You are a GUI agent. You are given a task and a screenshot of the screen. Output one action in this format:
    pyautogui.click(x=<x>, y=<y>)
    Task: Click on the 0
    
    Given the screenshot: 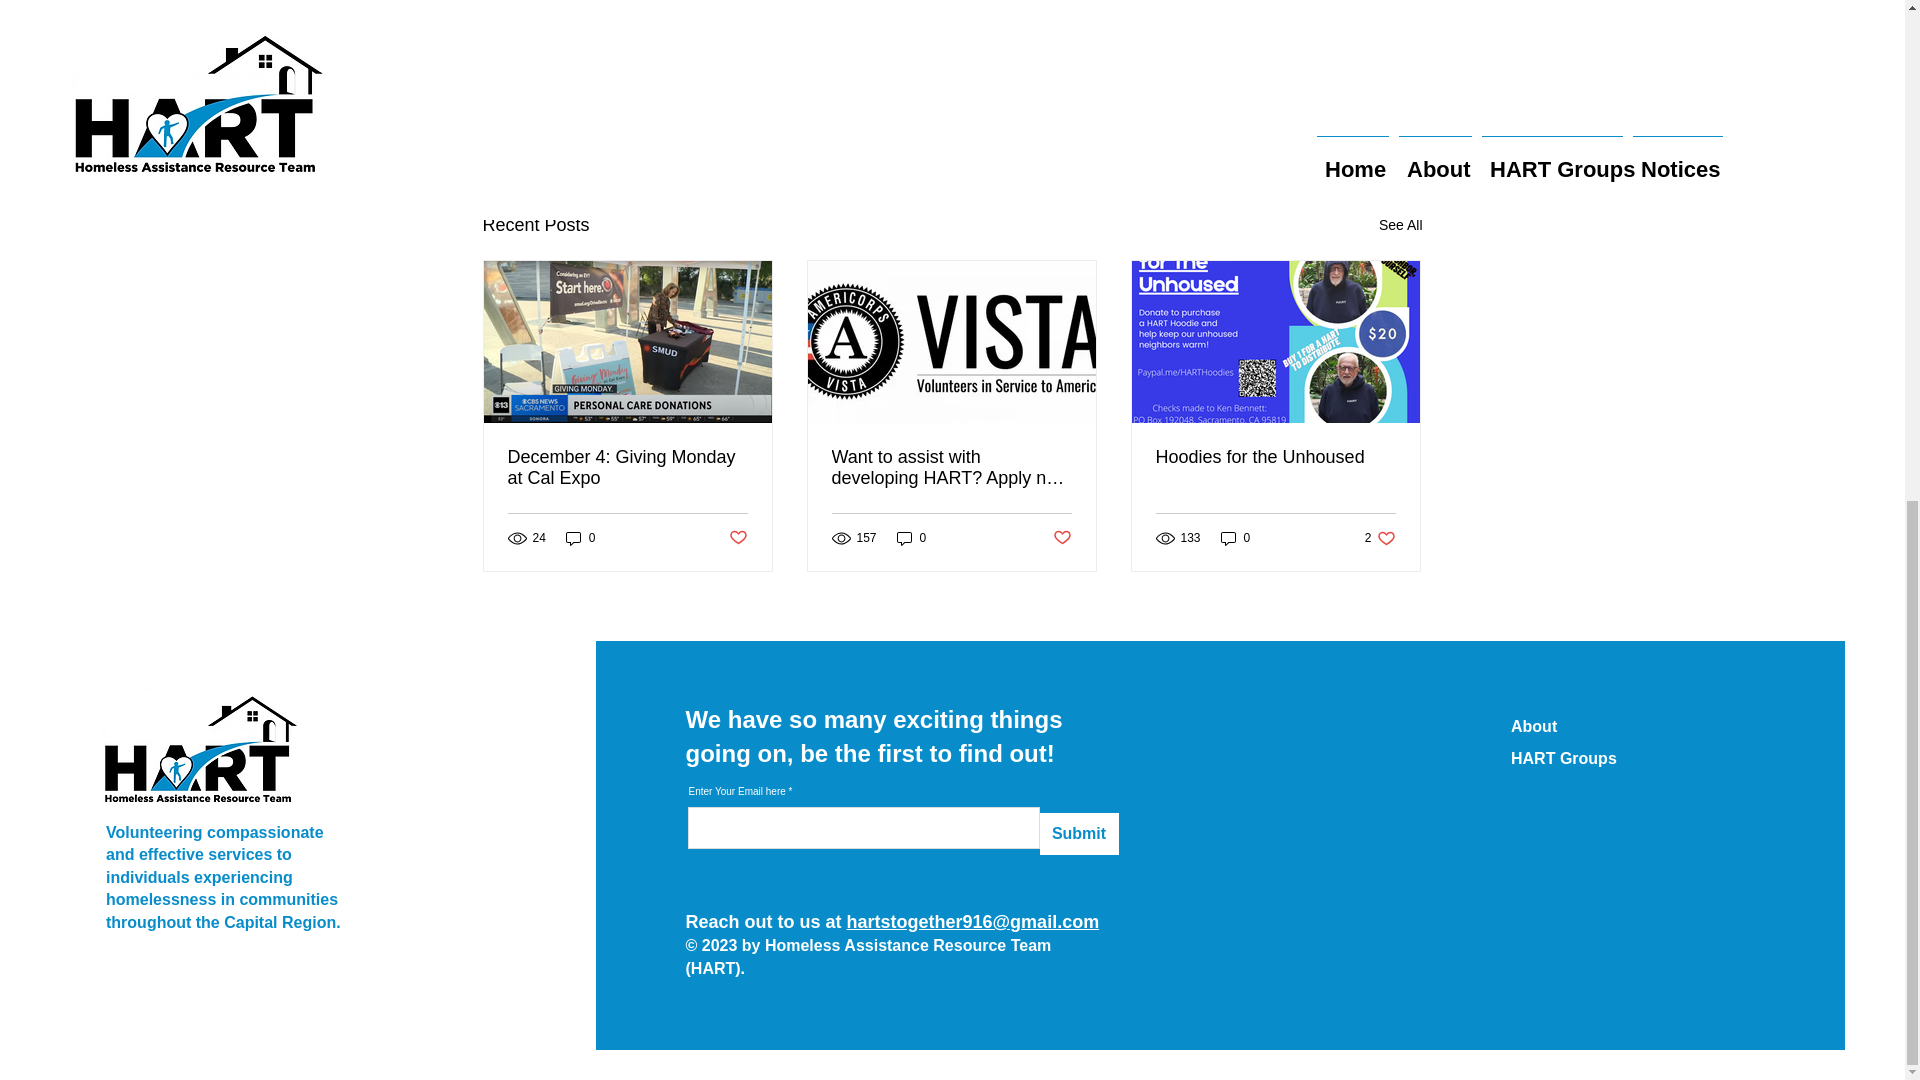 What is the action you would take?
    pyautogui.click(x=580, y=538)
    